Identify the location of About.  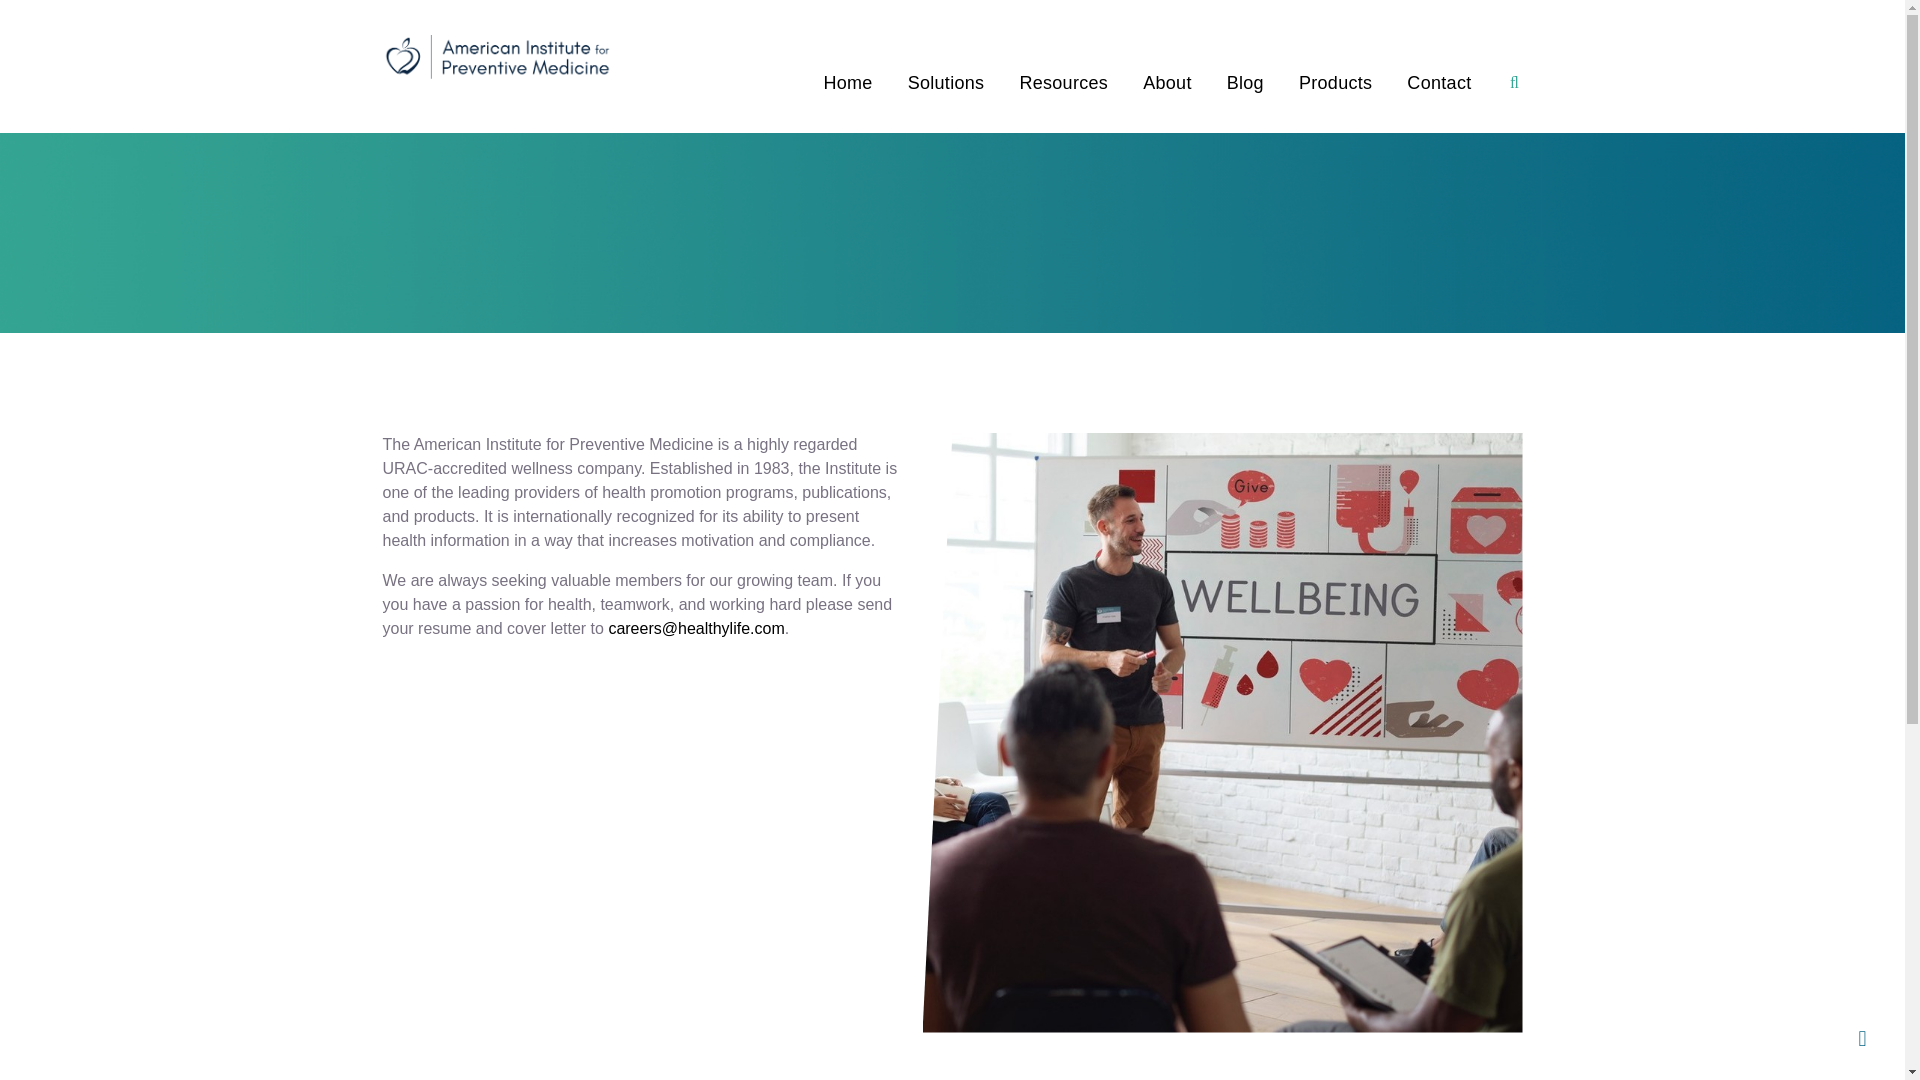
(1167, 83).